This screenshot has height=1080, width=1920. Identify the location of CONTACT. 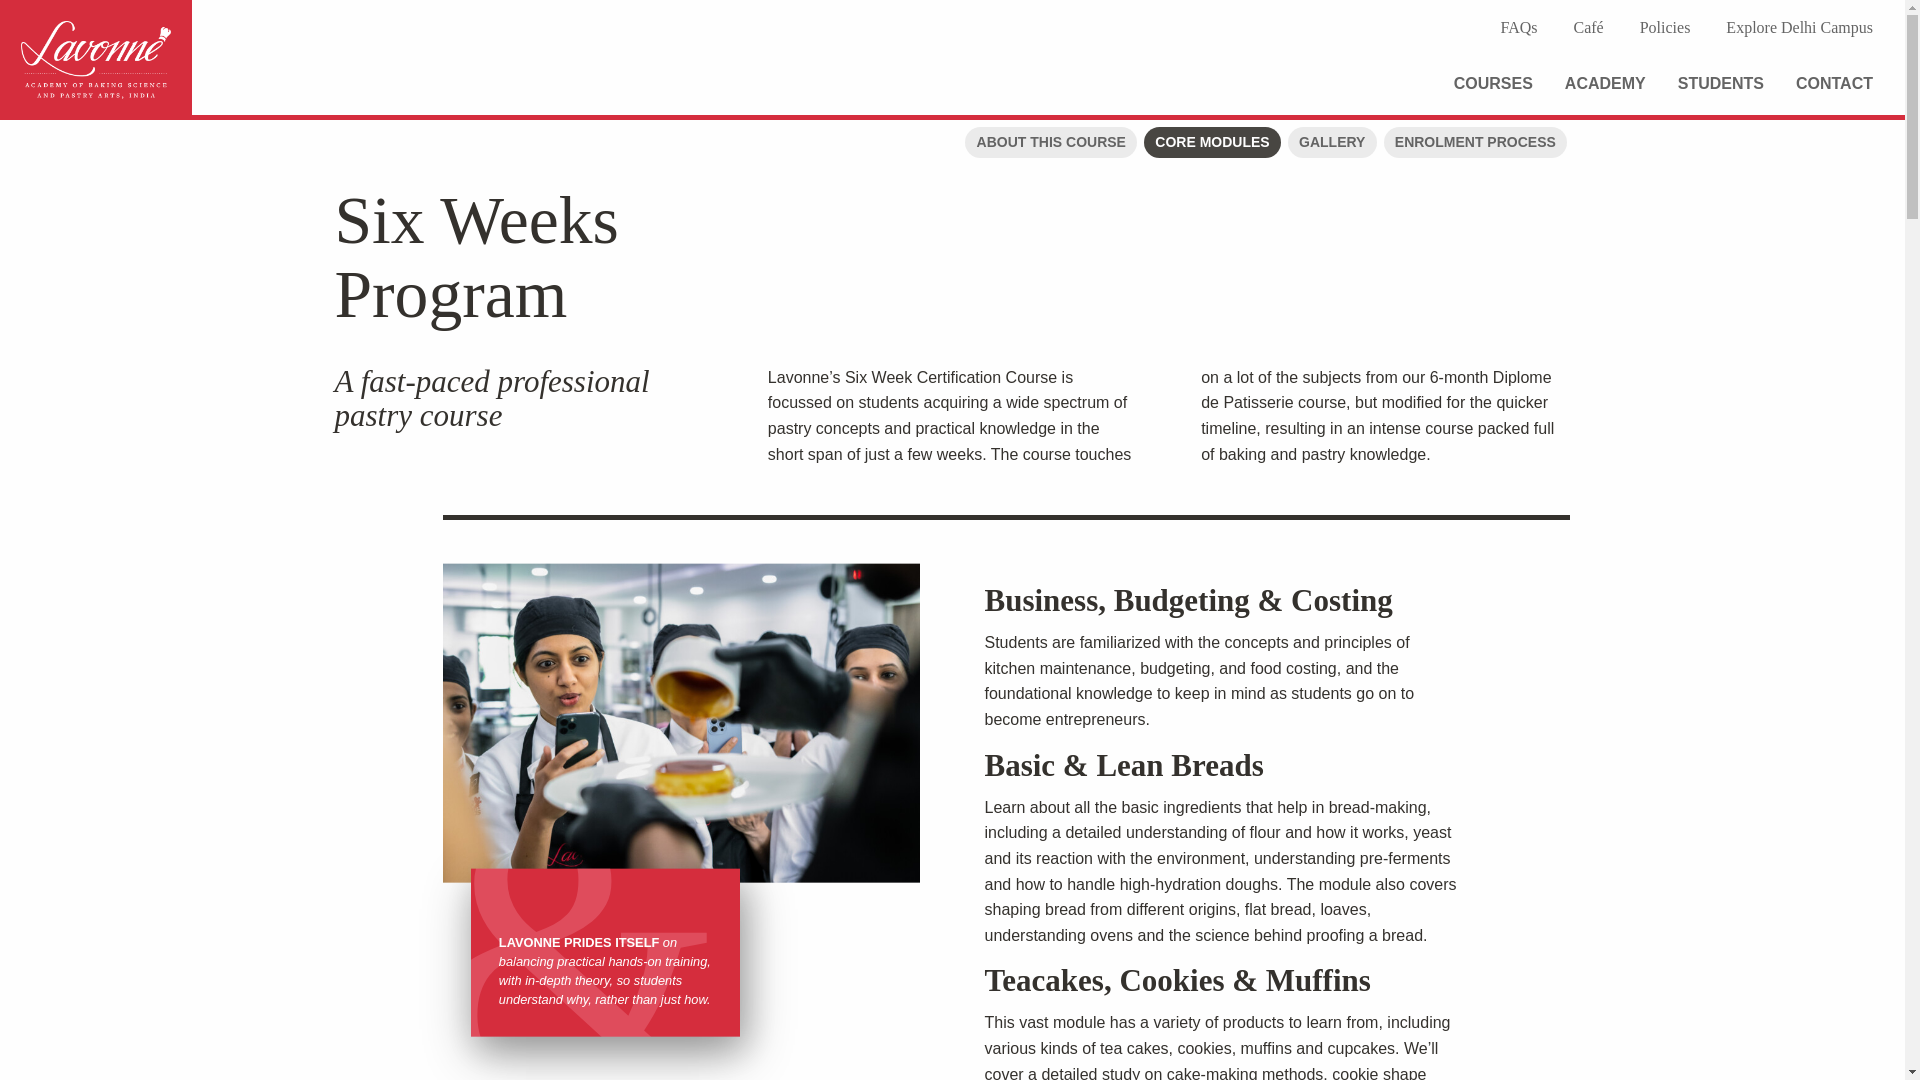
(1834, 84).